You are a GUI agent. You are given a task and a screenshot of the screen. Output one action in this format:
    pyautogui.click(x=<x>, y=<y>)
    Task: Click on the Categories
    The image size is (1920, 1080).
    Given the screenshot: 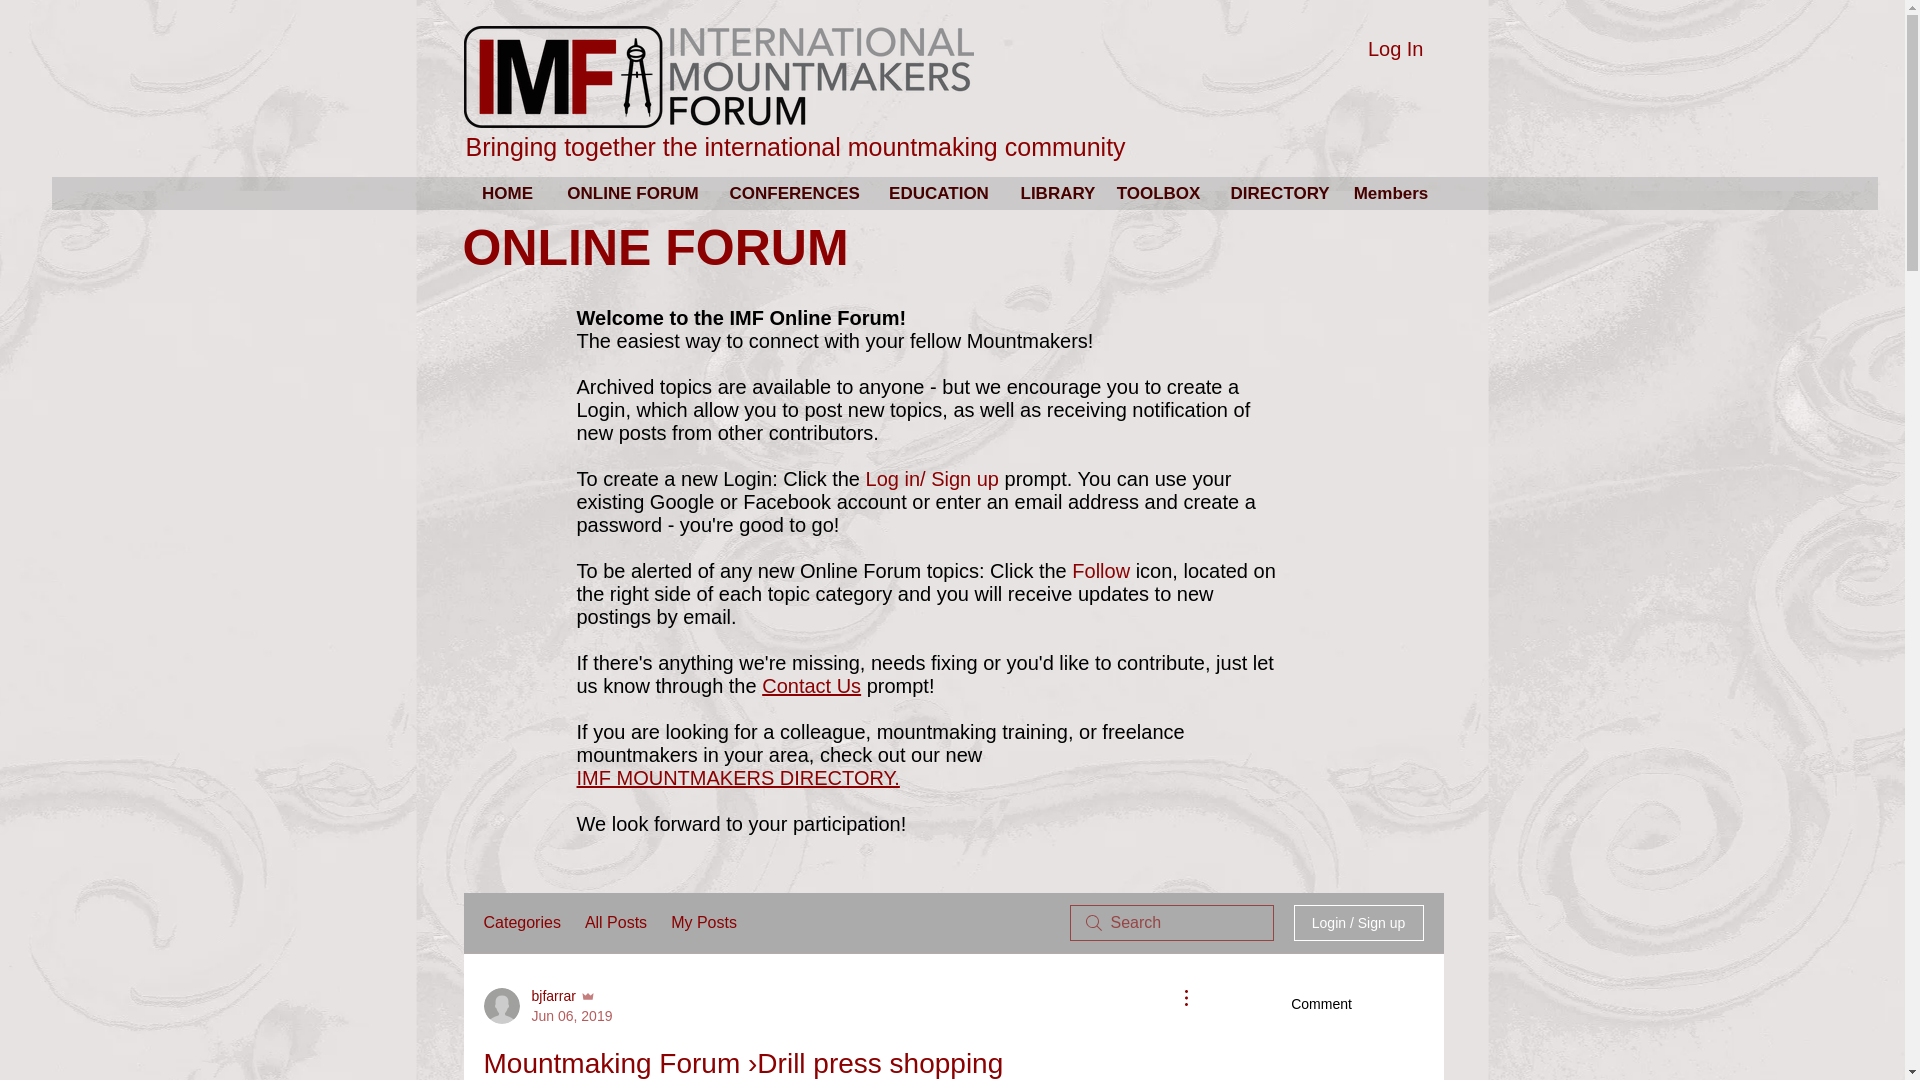 What is the action you would take?
    pyautogui.click(x=522, y=923)
    